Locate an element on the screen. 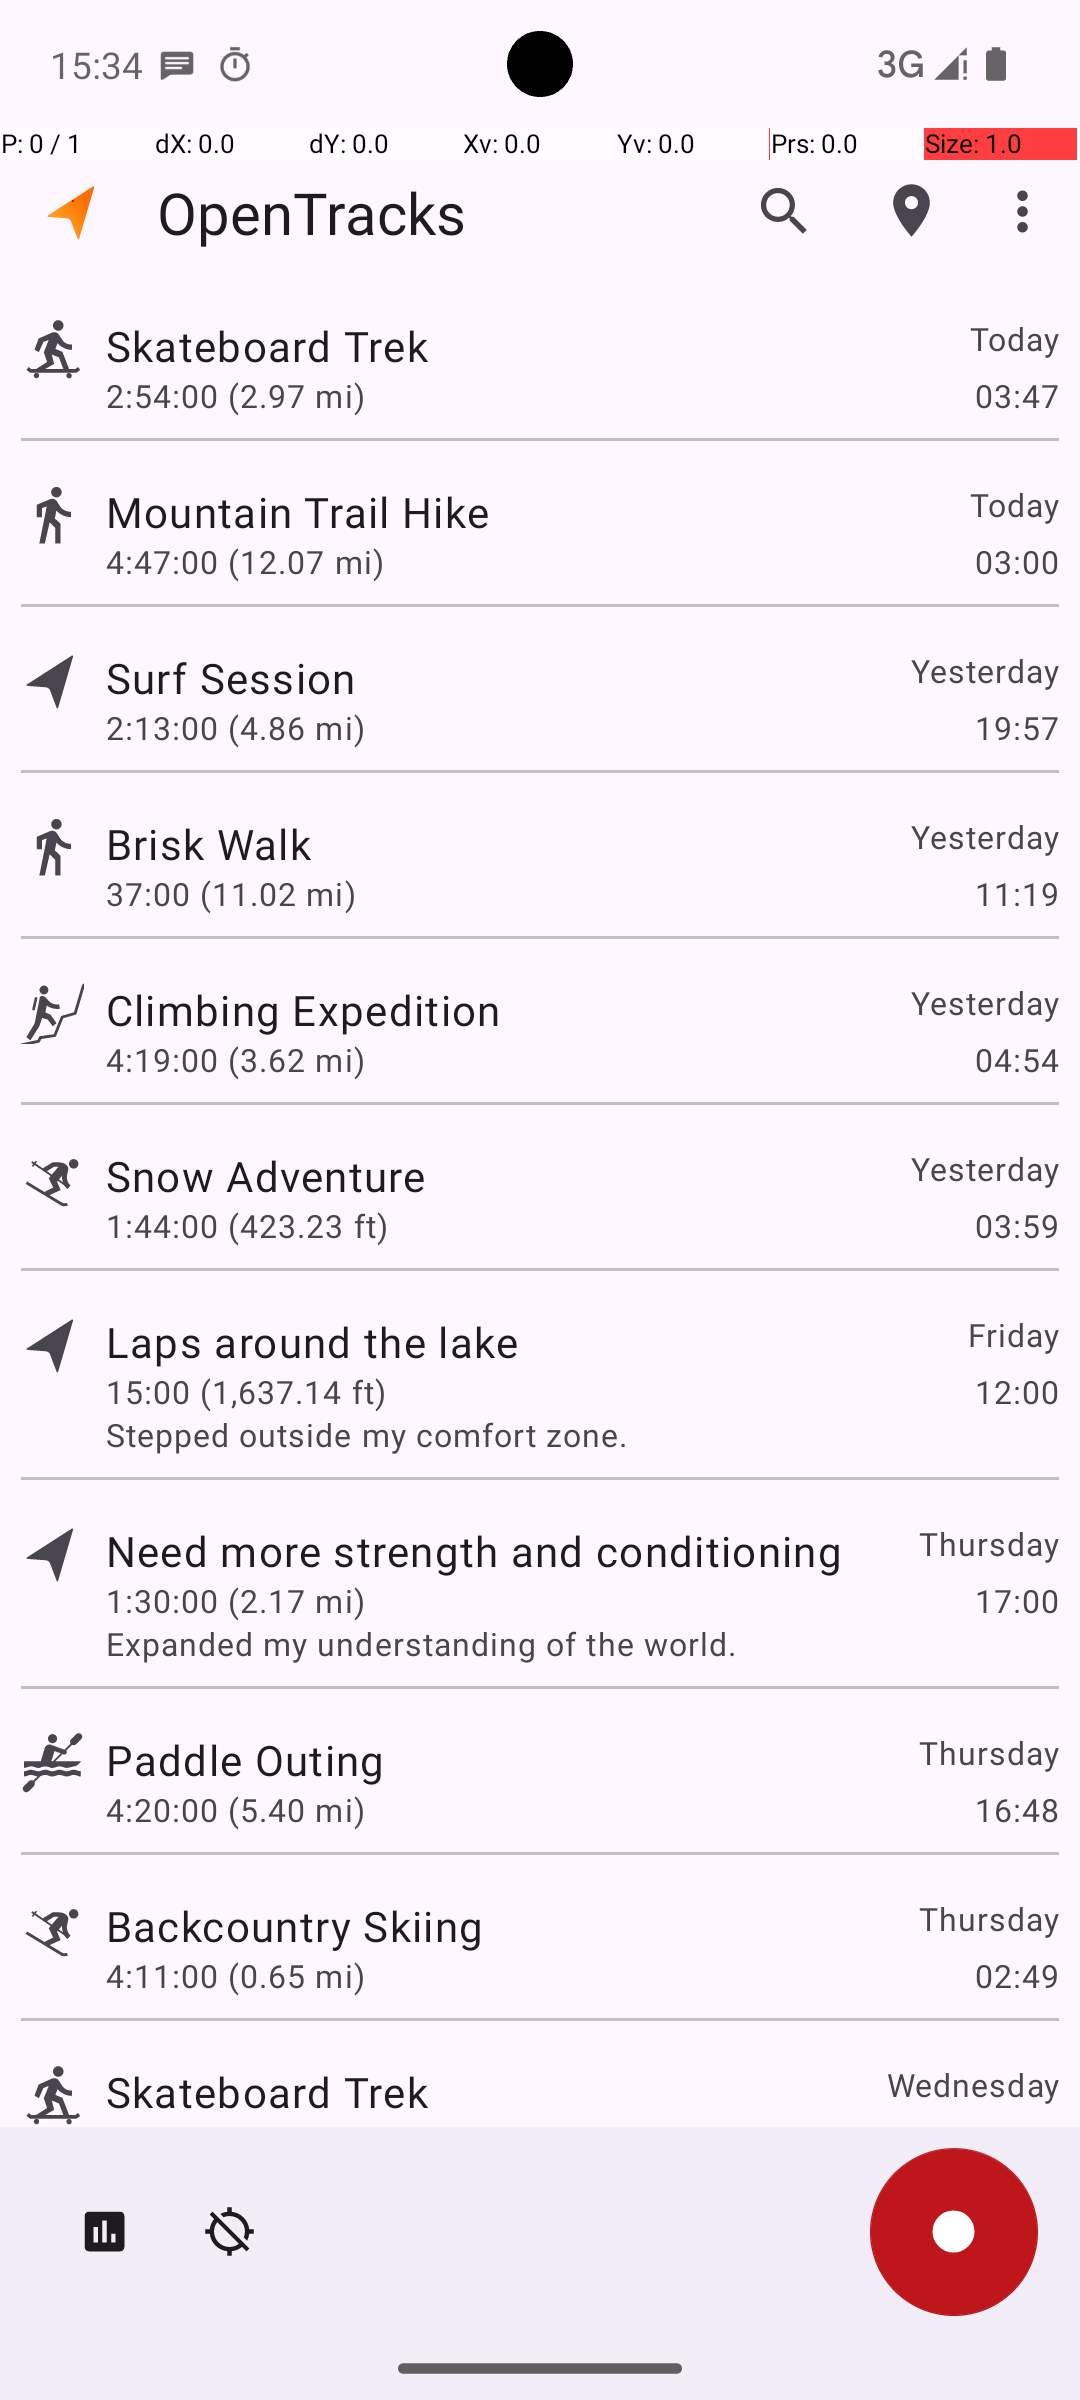  37:00 (11.02 mi) is located at coordinates (231, 894).